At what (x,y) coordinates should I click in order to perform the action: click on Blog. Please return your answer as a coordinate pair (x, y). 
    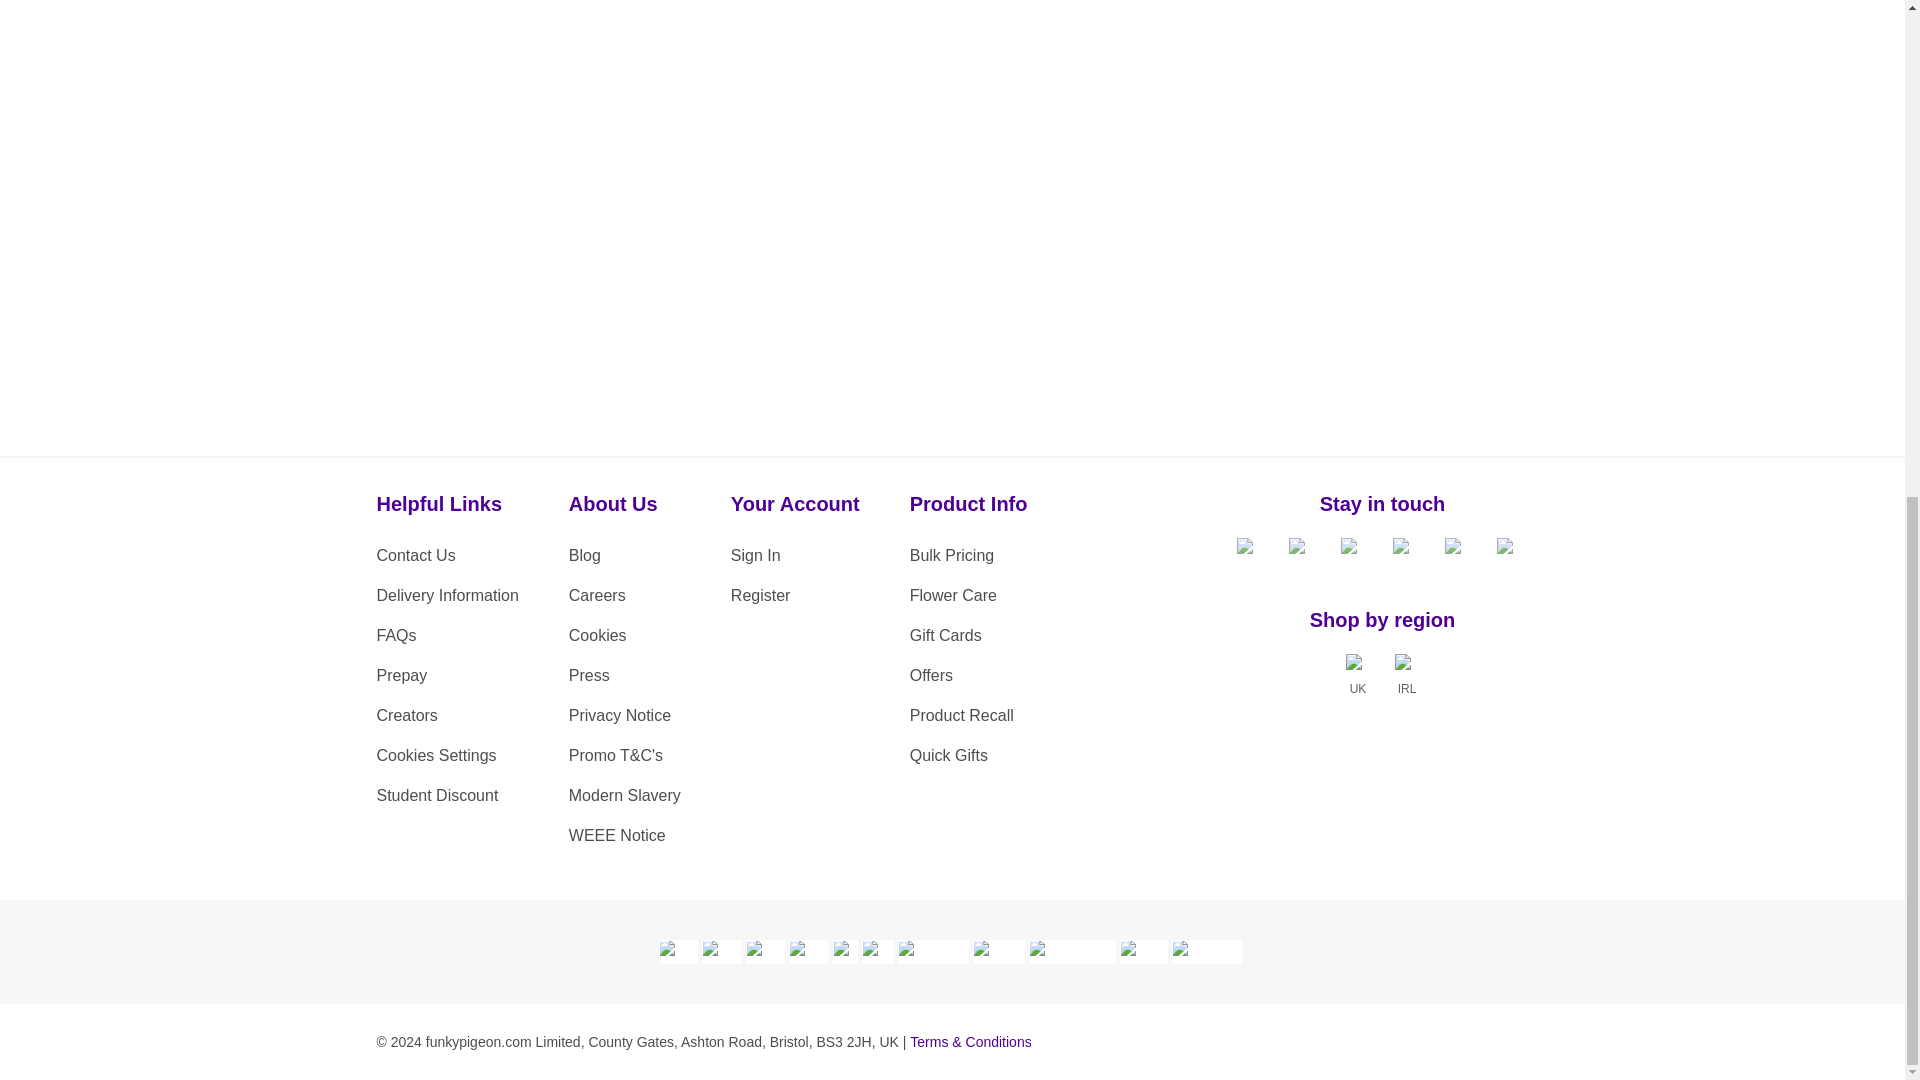
    Looking at the image, I should click on (624, 555).